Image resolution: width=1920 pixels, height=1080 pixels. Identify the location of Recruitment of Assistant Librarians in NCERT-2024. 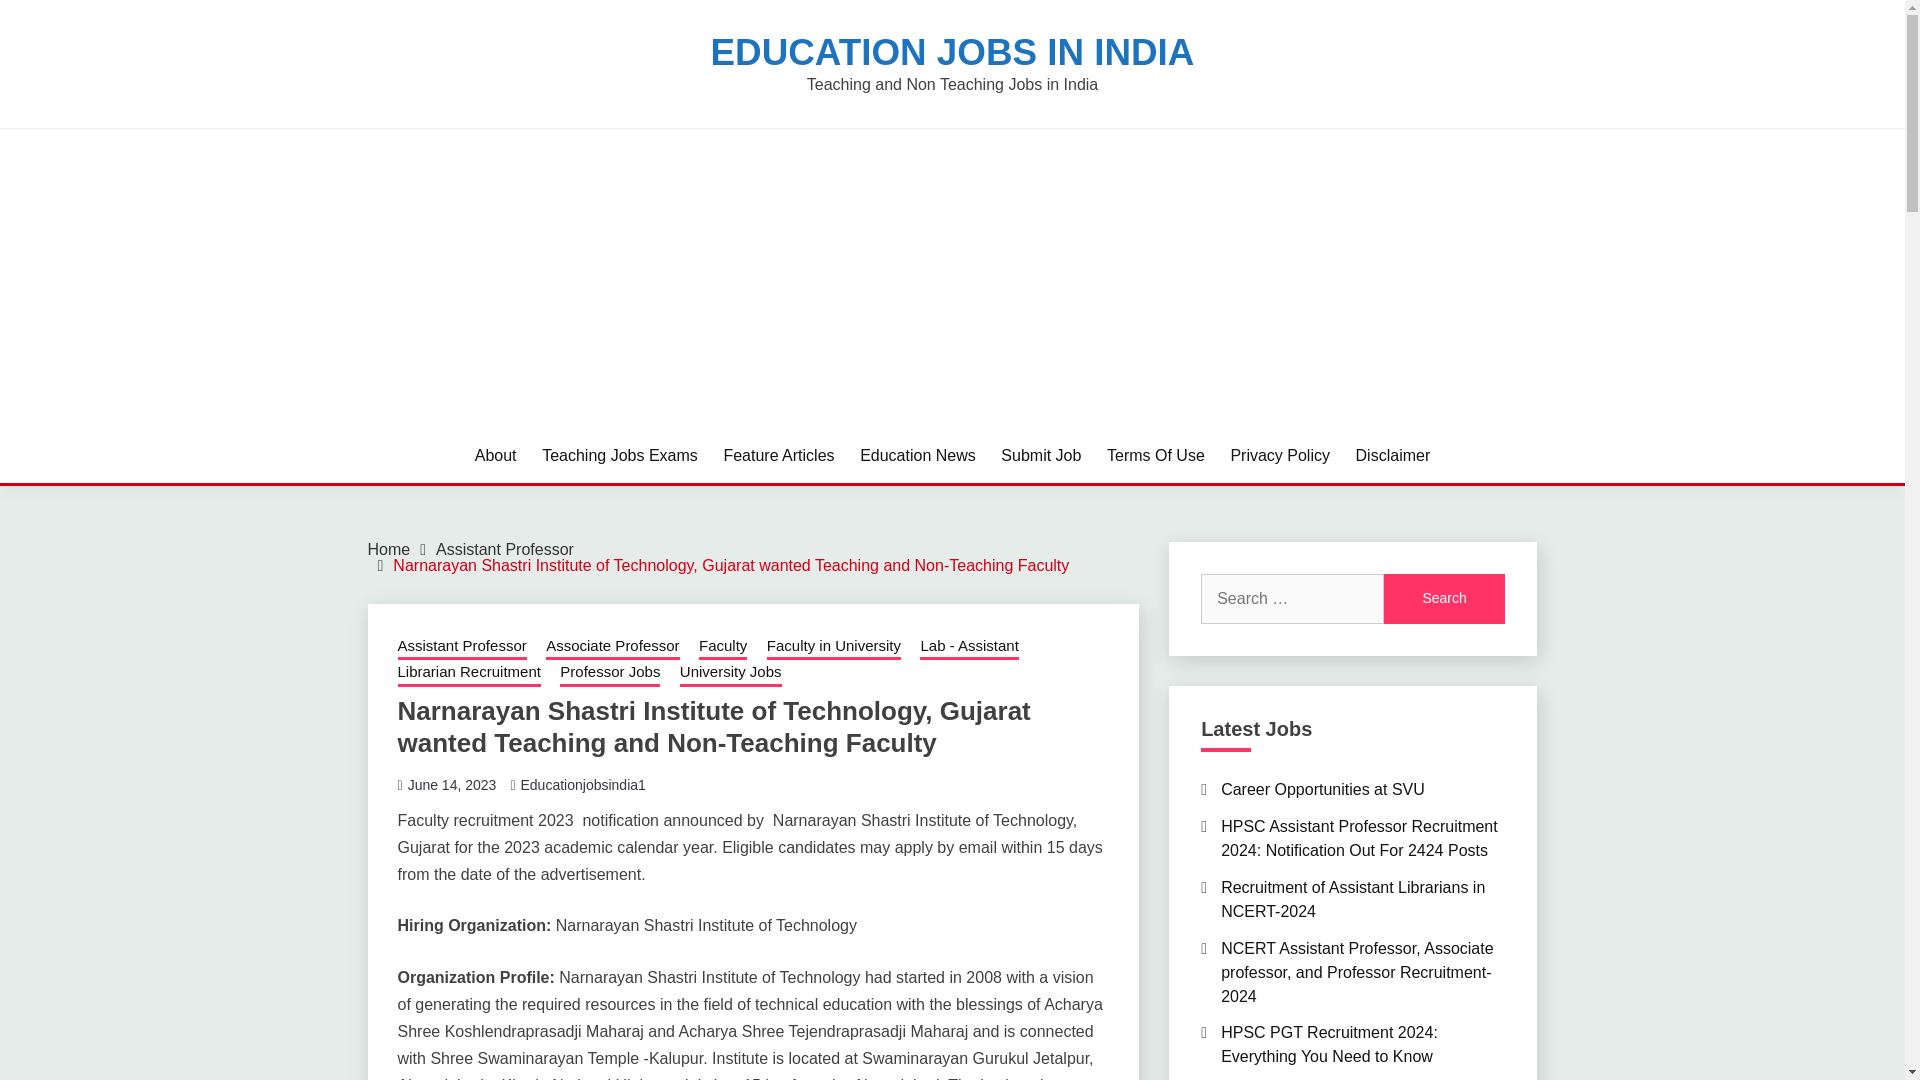
(1352, 900).